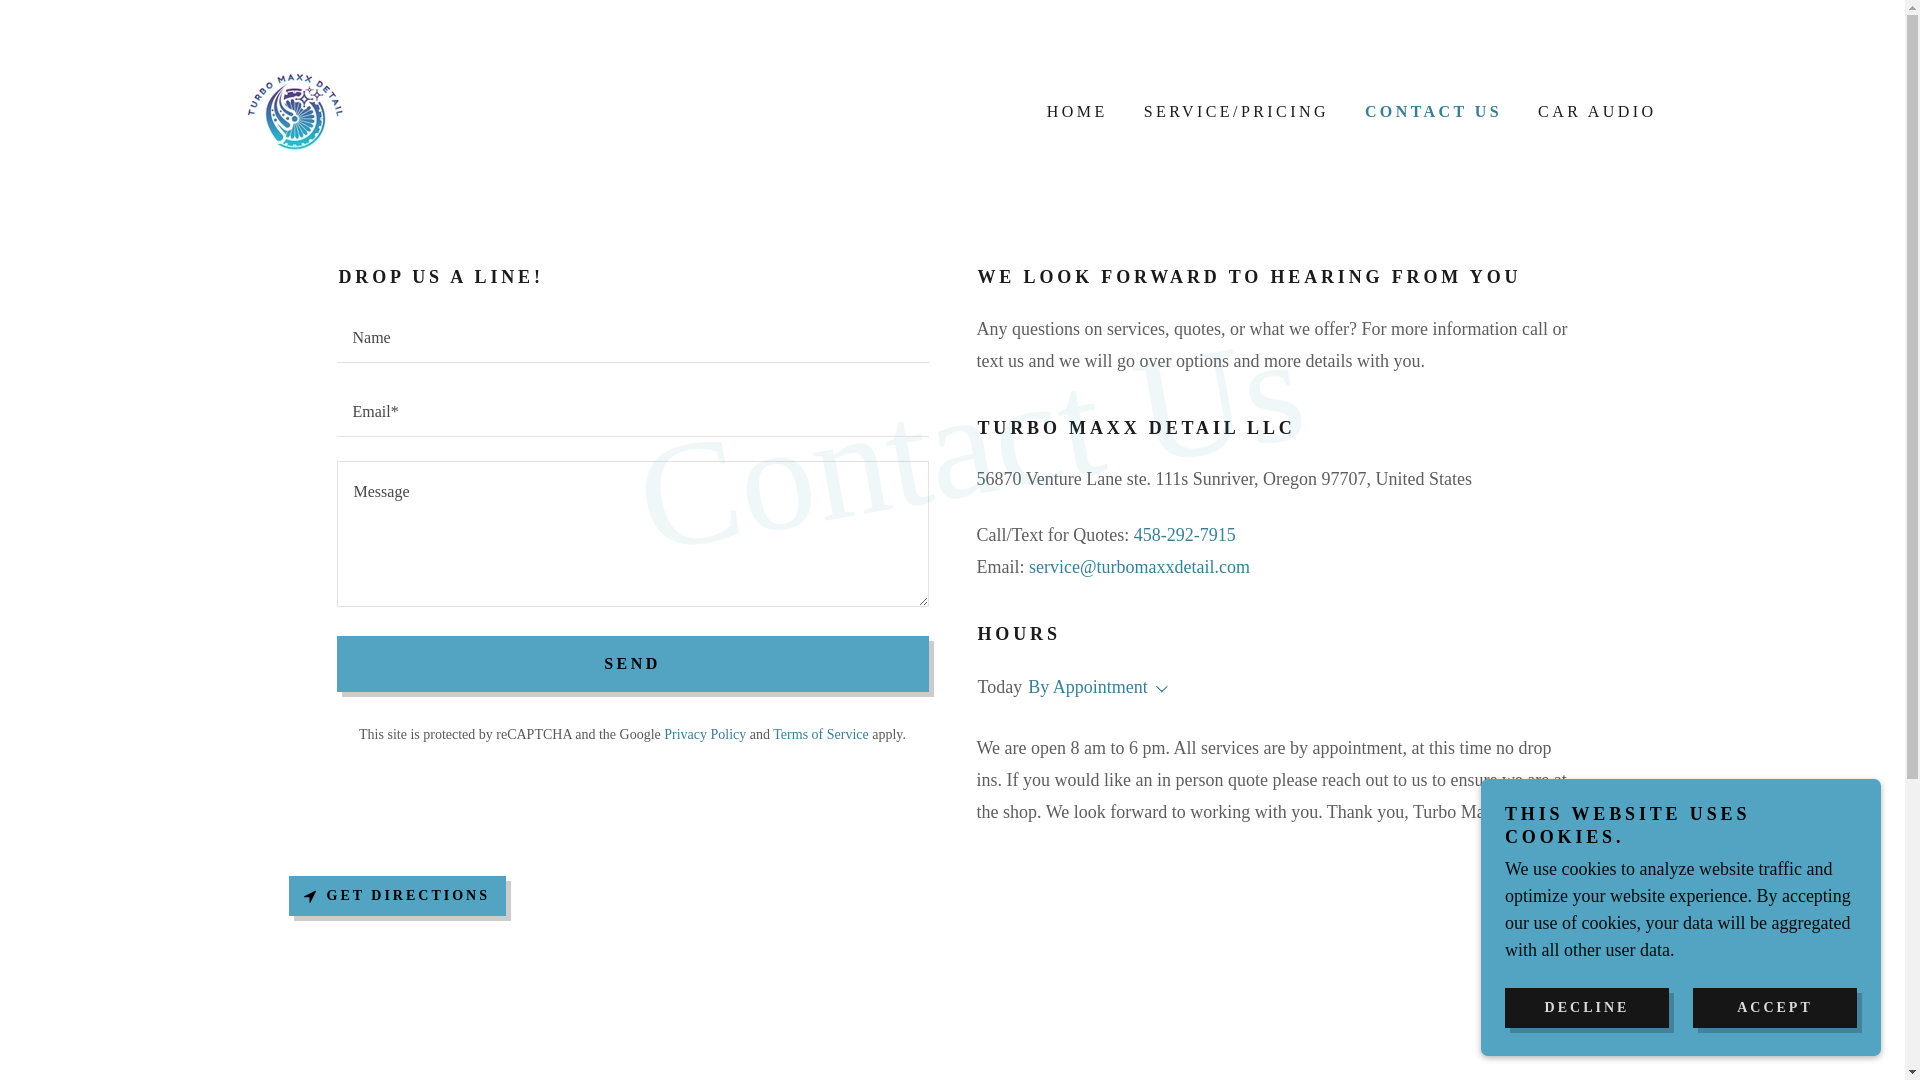 The width and height of the screenshot is (1920, 1080). I want to click on HOME, so click(1074, 111).